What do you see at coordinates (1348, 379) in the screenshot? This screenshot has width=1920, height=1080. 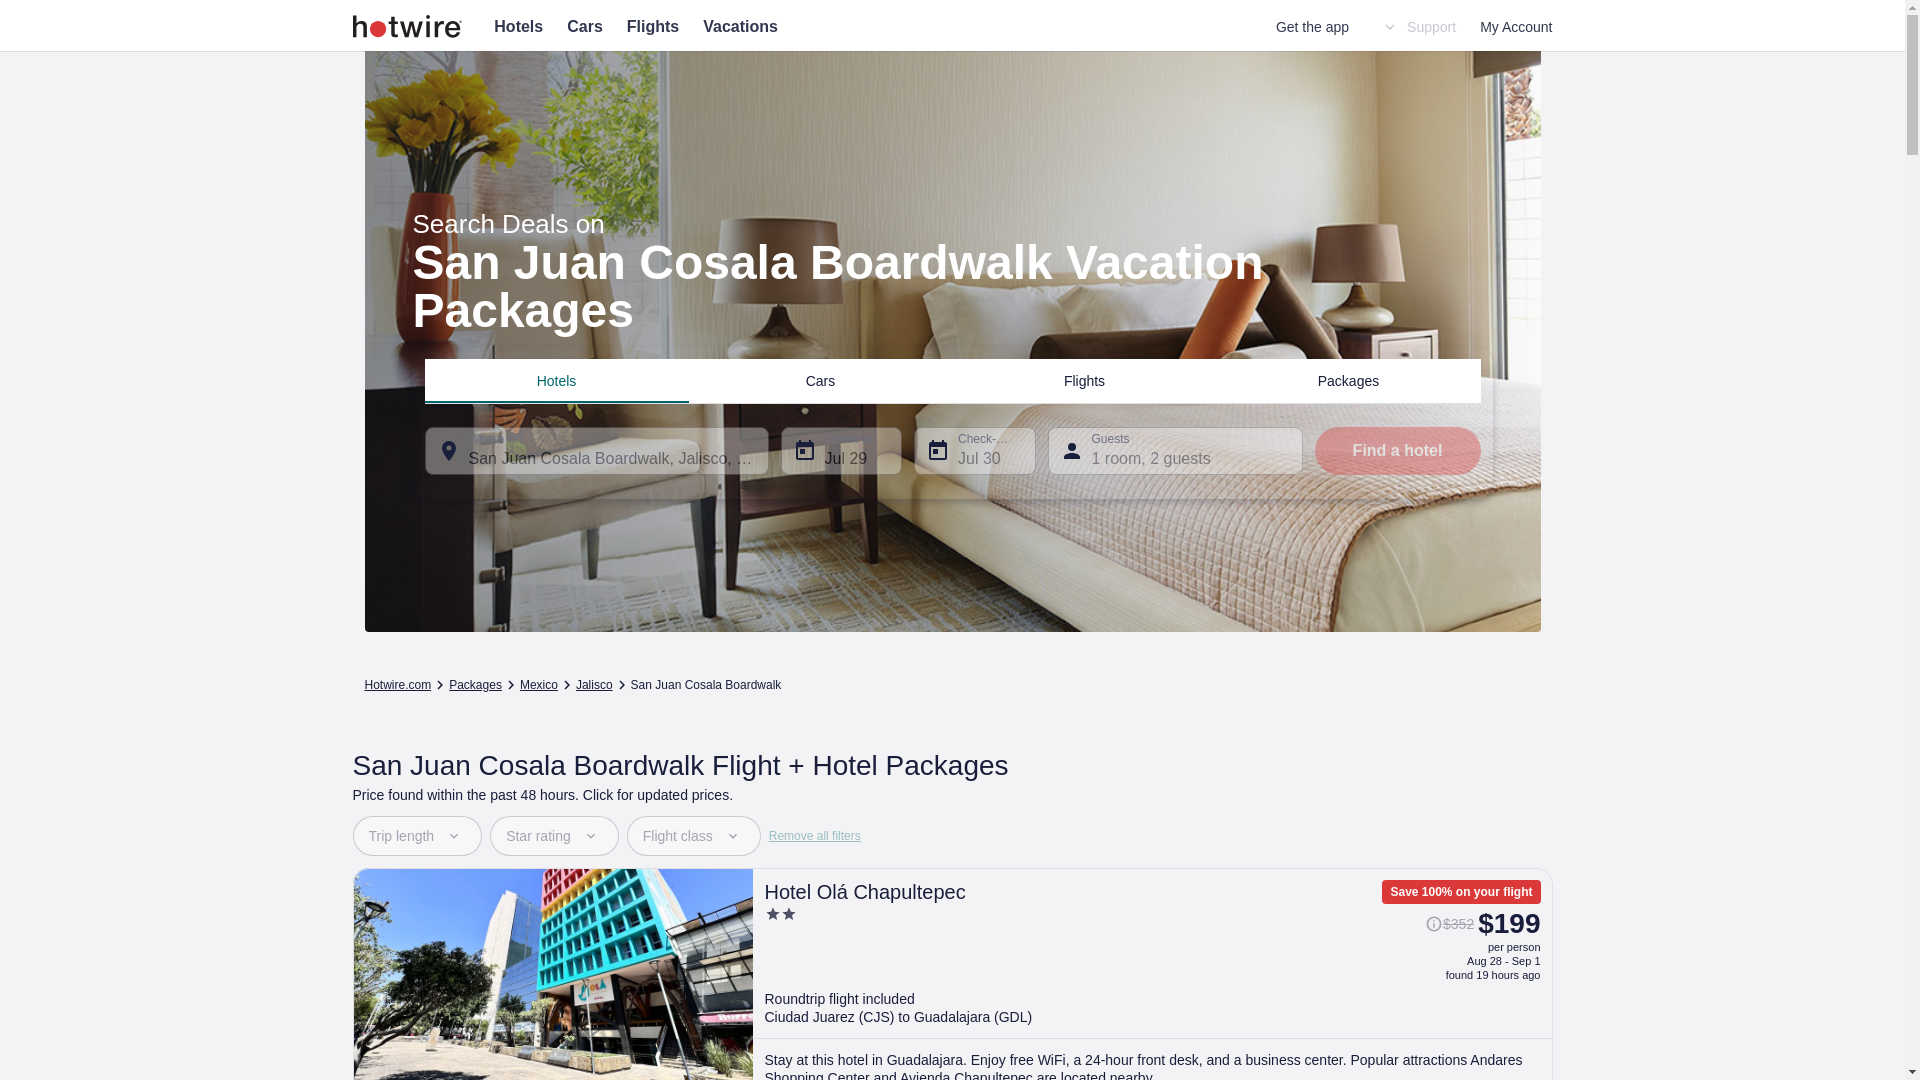 I see `Packages` at bounding box center [1348, 379].